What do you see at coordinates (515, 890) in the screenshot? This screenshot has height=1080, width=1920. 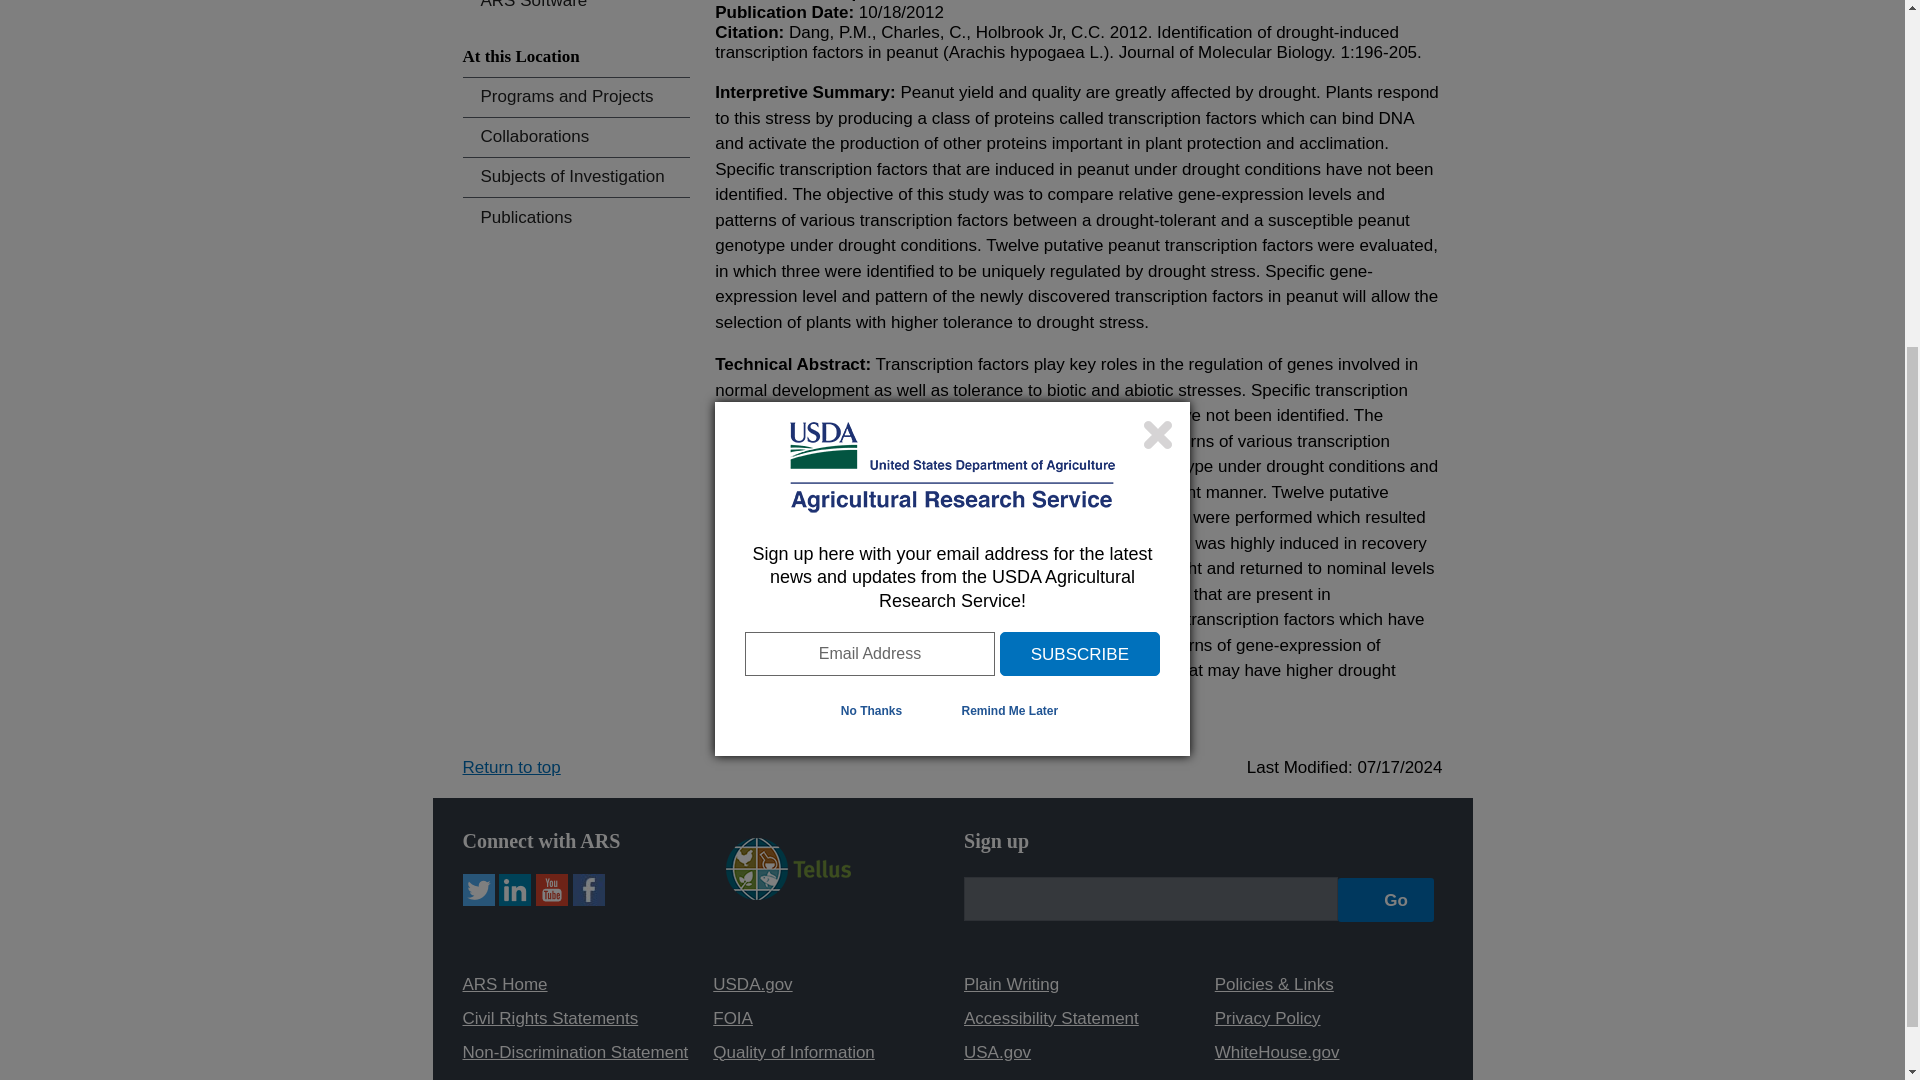 I see `LinkedIn` at bounding box center [515, 890].